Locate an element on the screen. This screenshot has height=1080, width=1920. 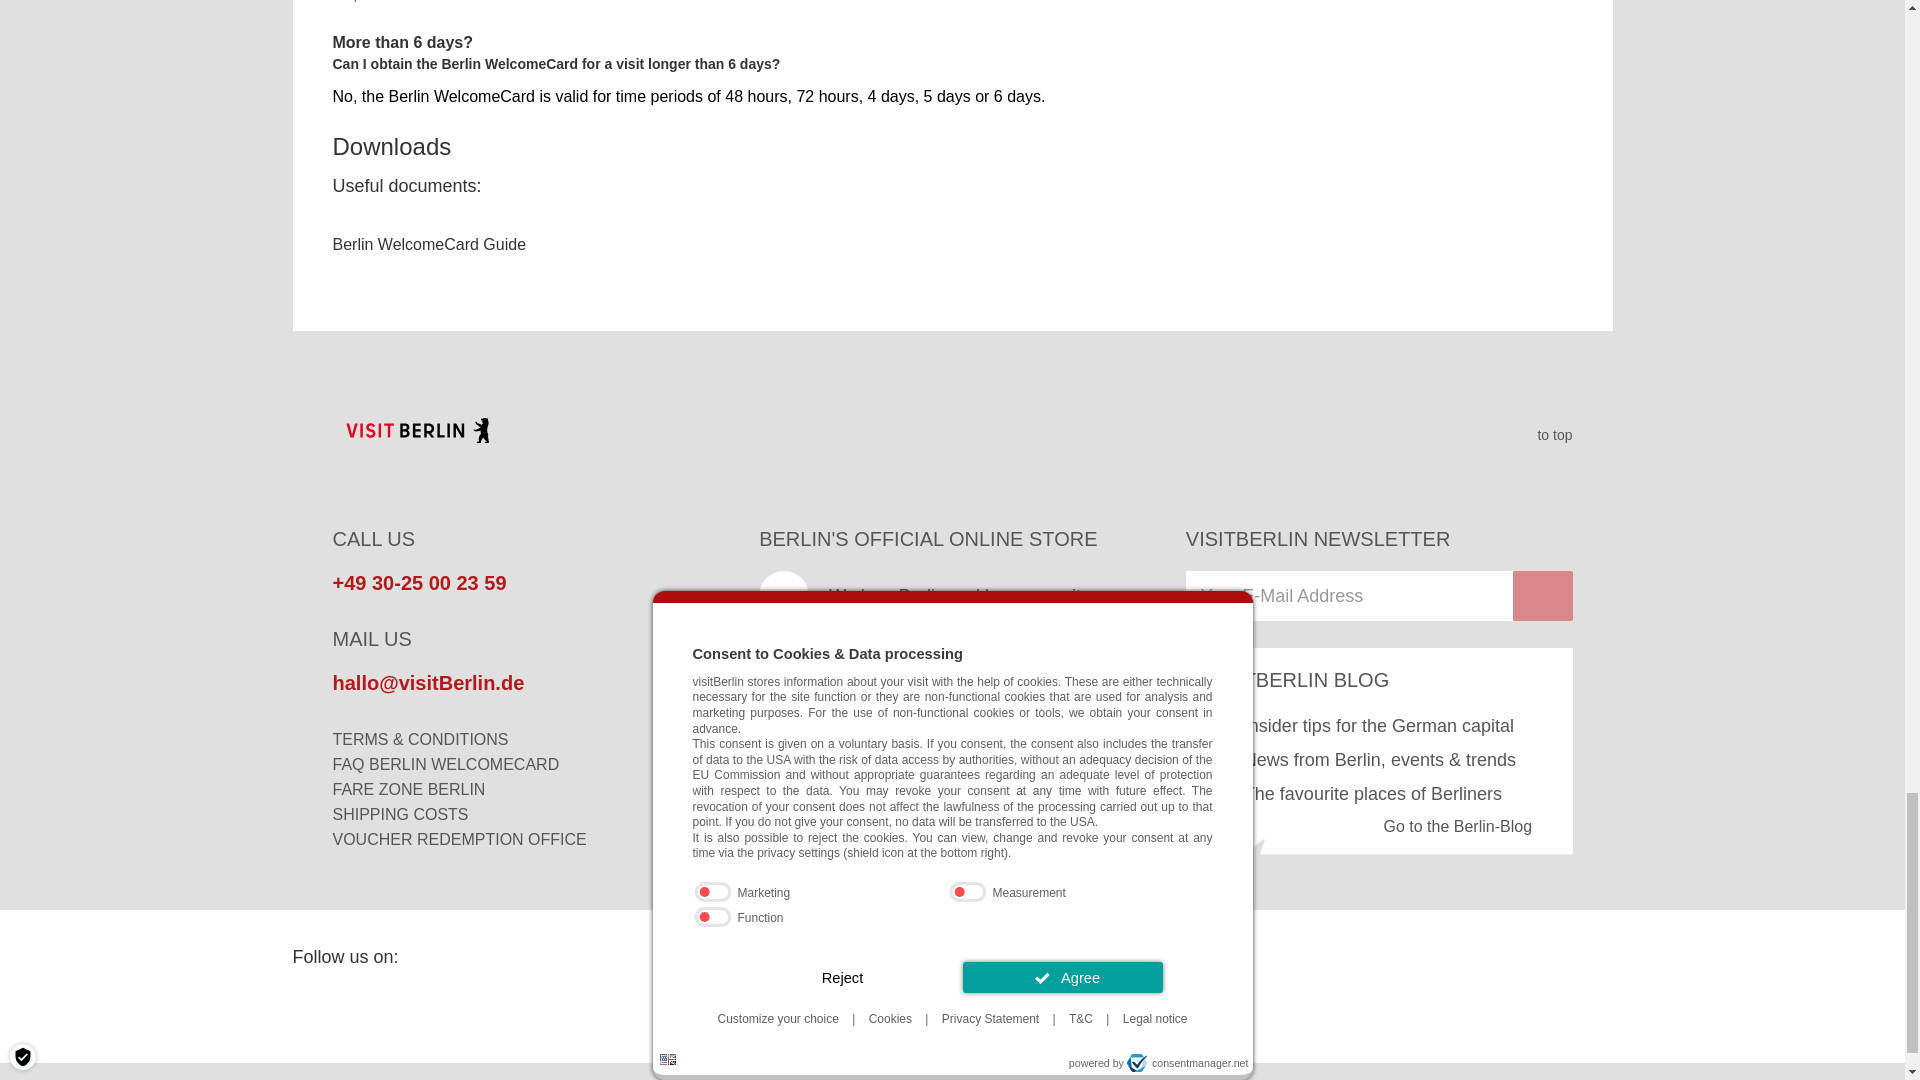
Voucher Redemption Office is located at coordinates (458, 838).